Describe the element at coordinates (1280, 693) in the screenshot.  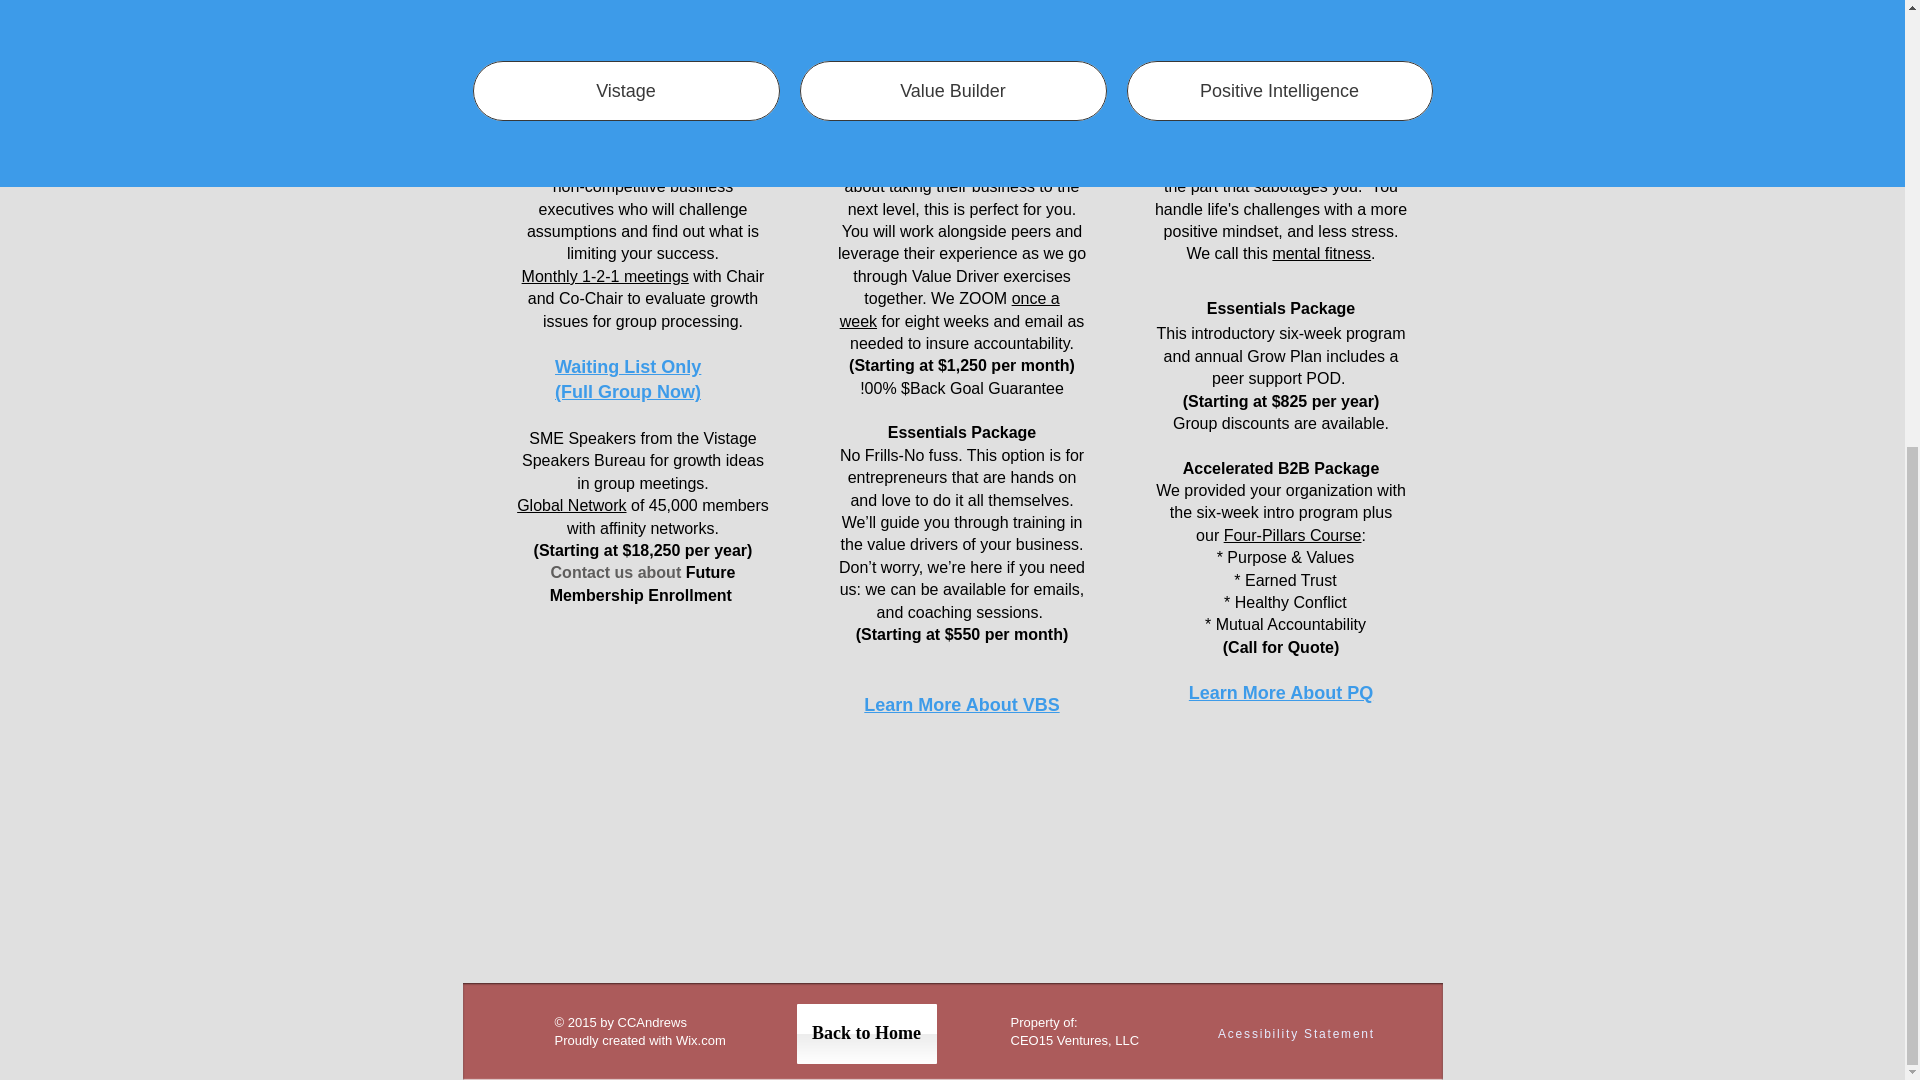
I see `Learn More About PQ` at that location.